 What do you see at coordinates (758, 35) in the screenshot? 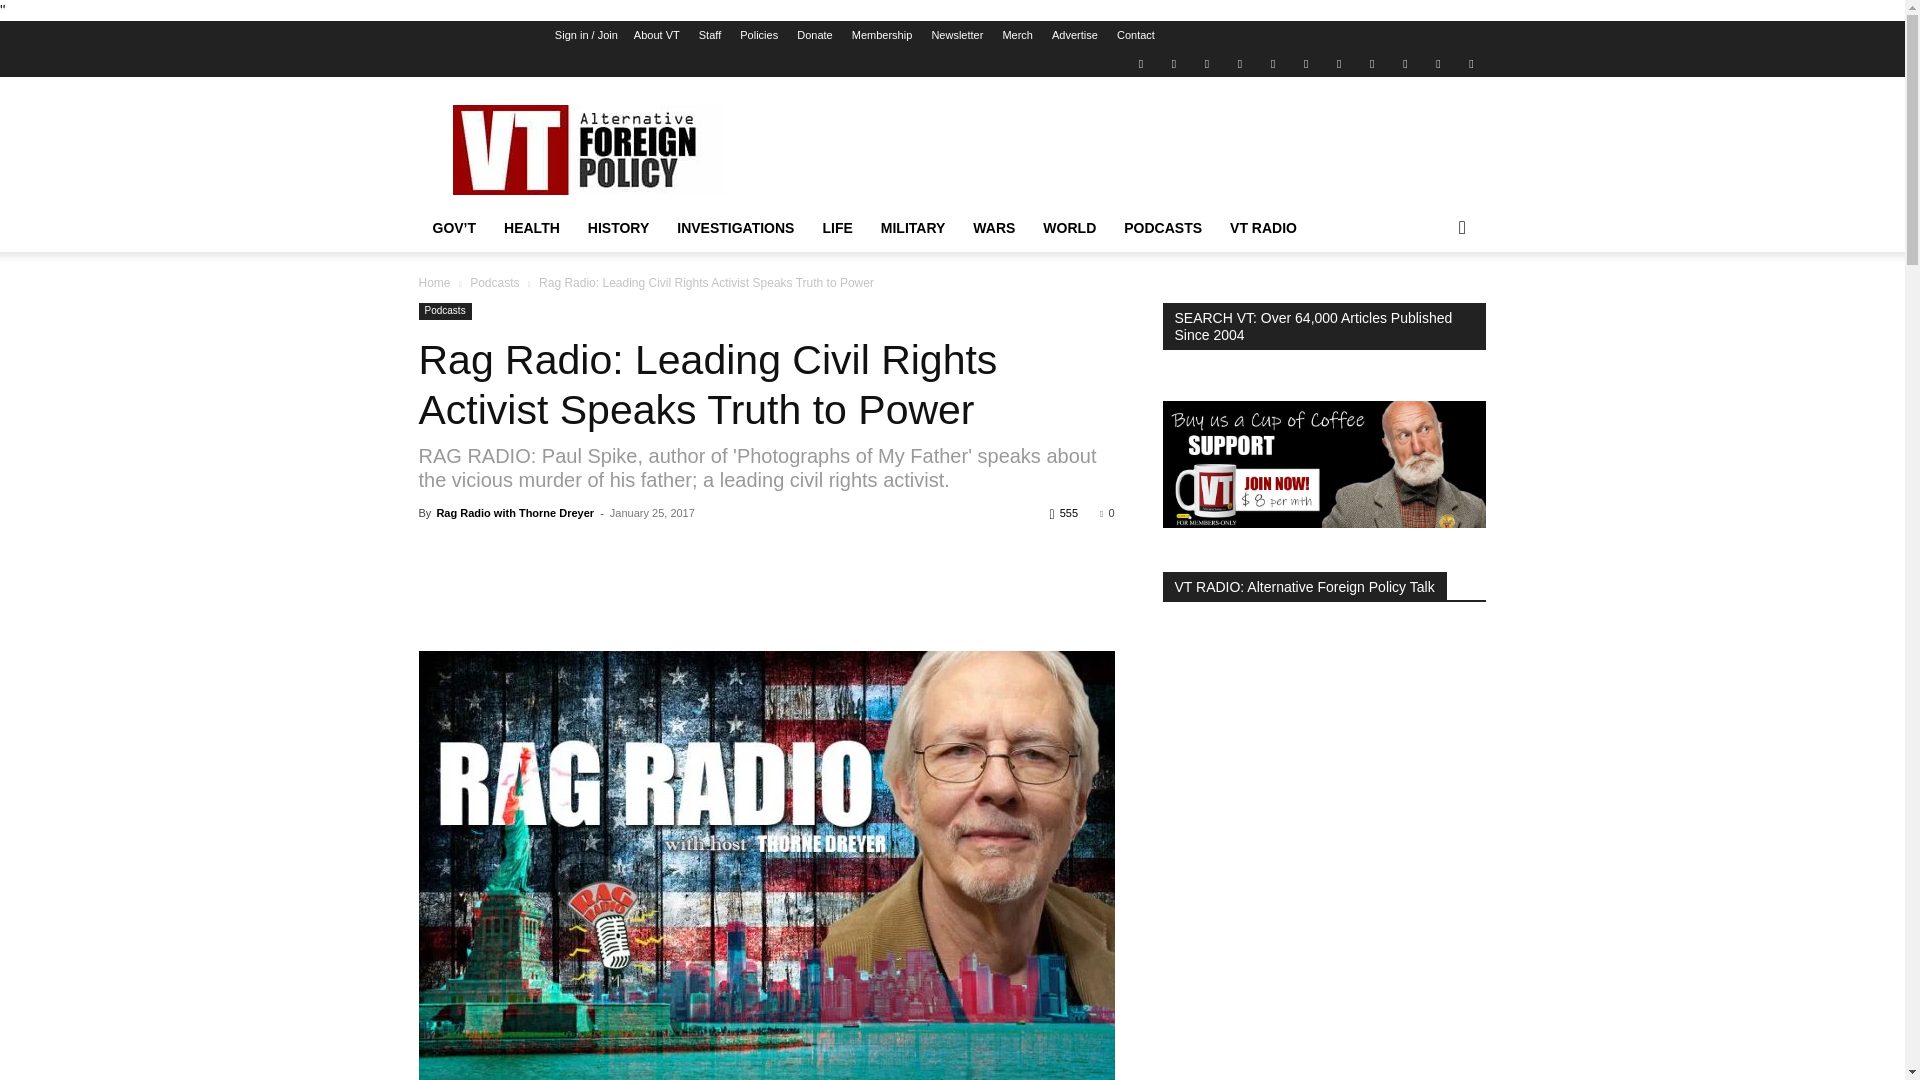
I see `Policies` at bounding box center [758, 35].